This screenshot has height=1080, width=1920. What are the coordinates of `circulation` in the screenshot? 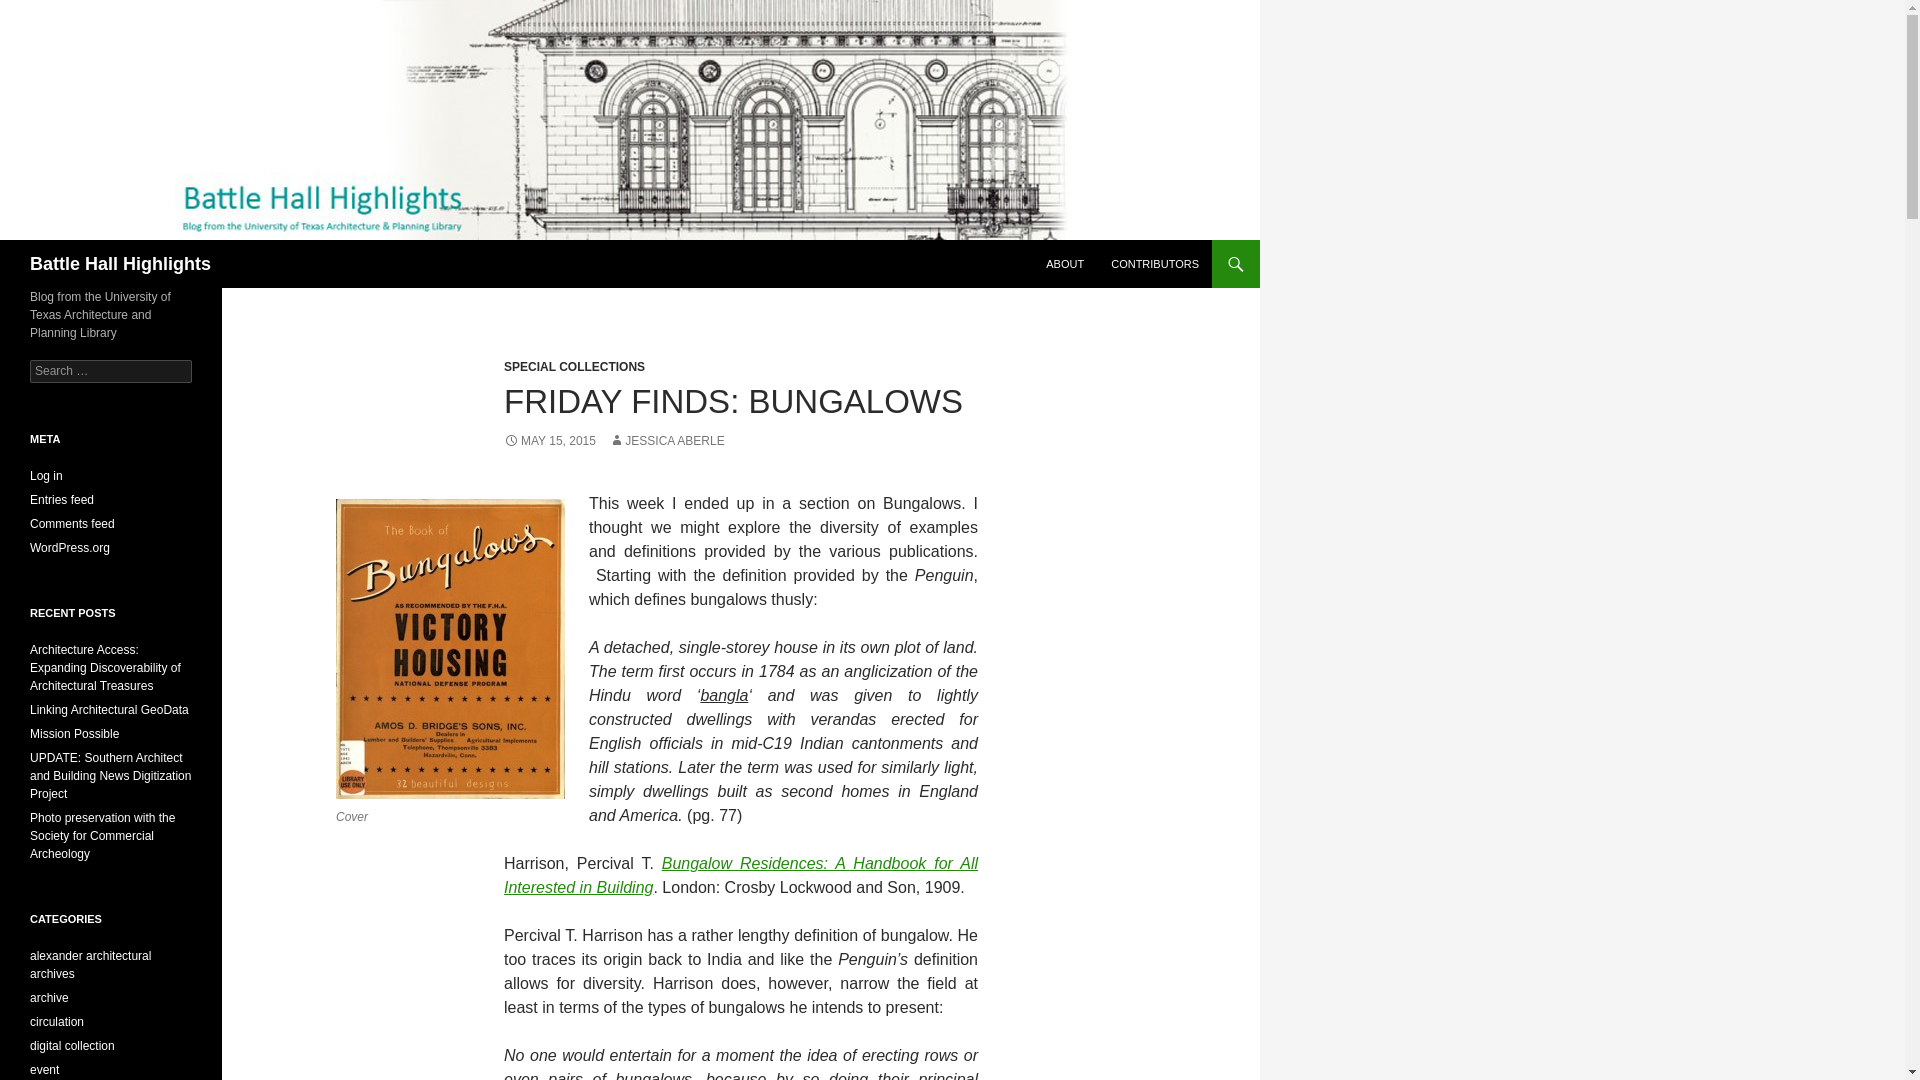 It's located at (57, 1022).